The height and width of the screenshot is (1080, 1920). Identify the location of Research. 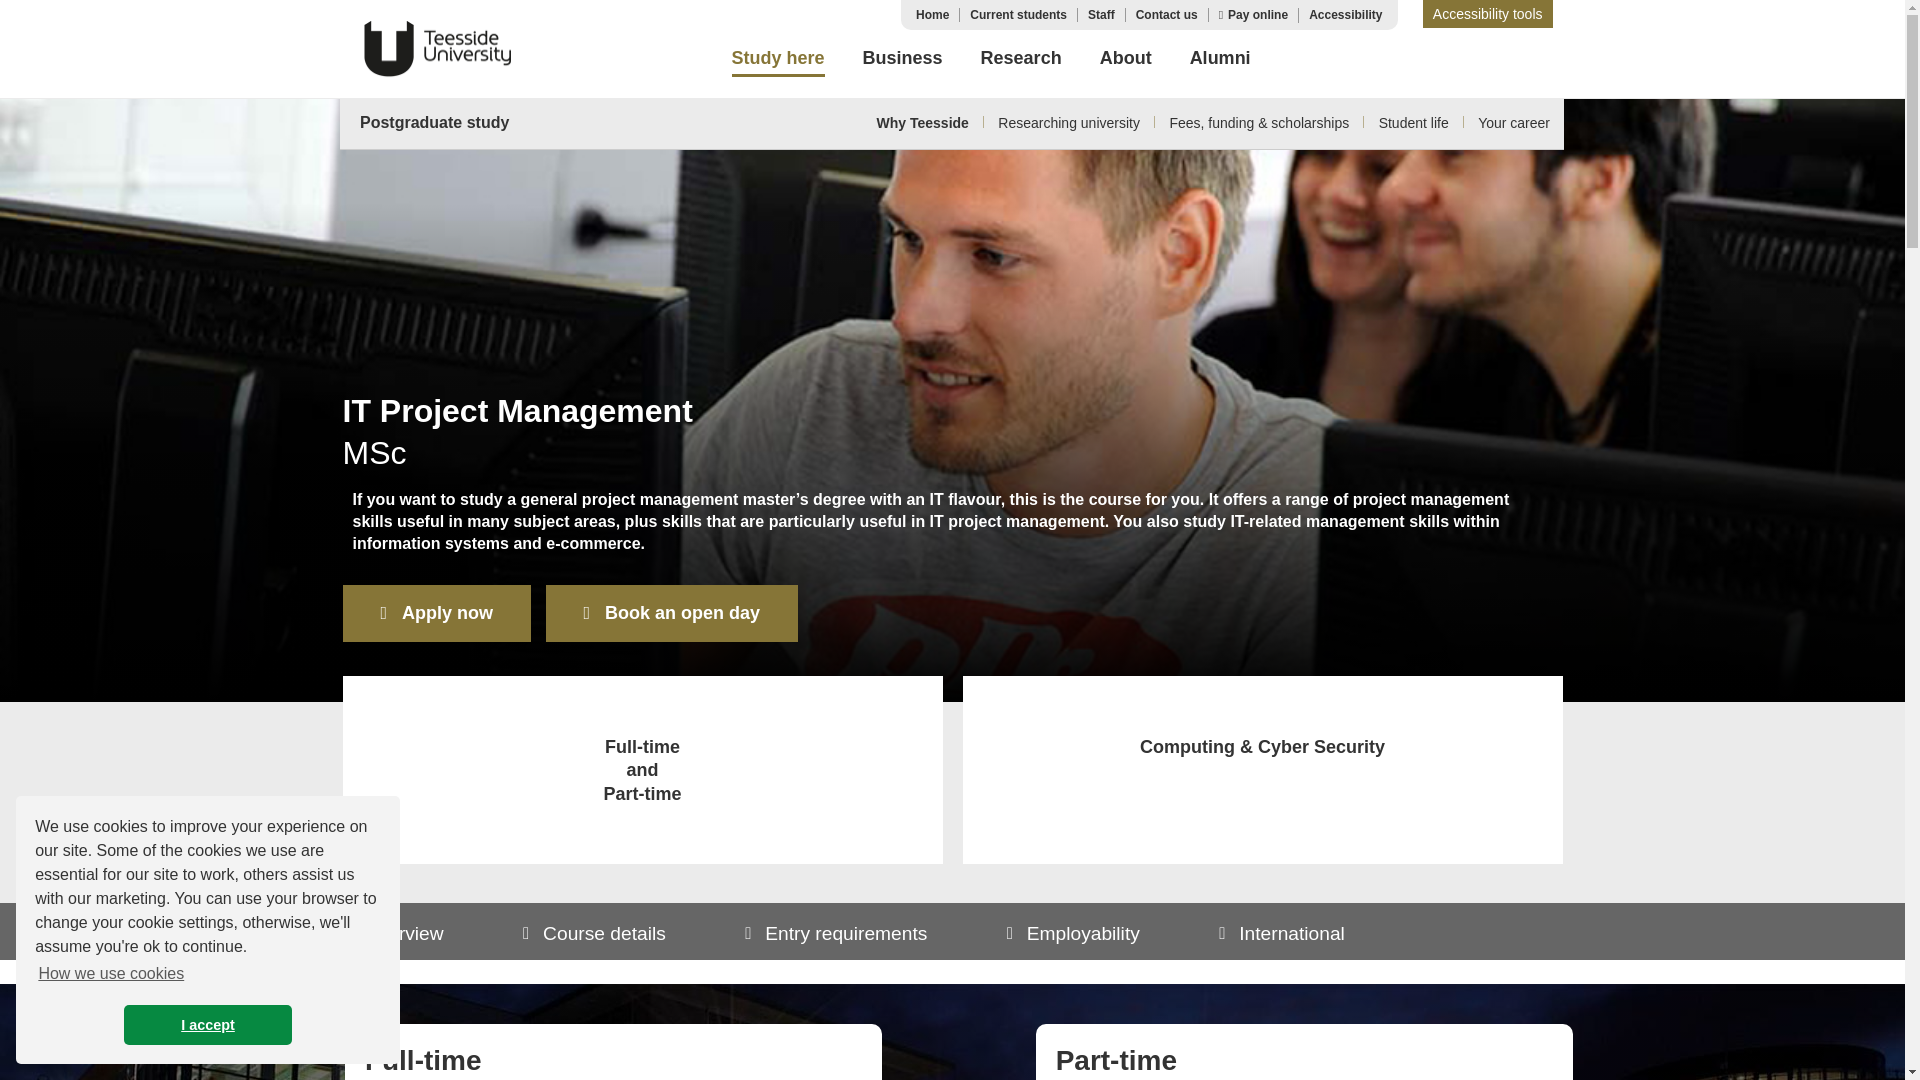
(1021, 60).